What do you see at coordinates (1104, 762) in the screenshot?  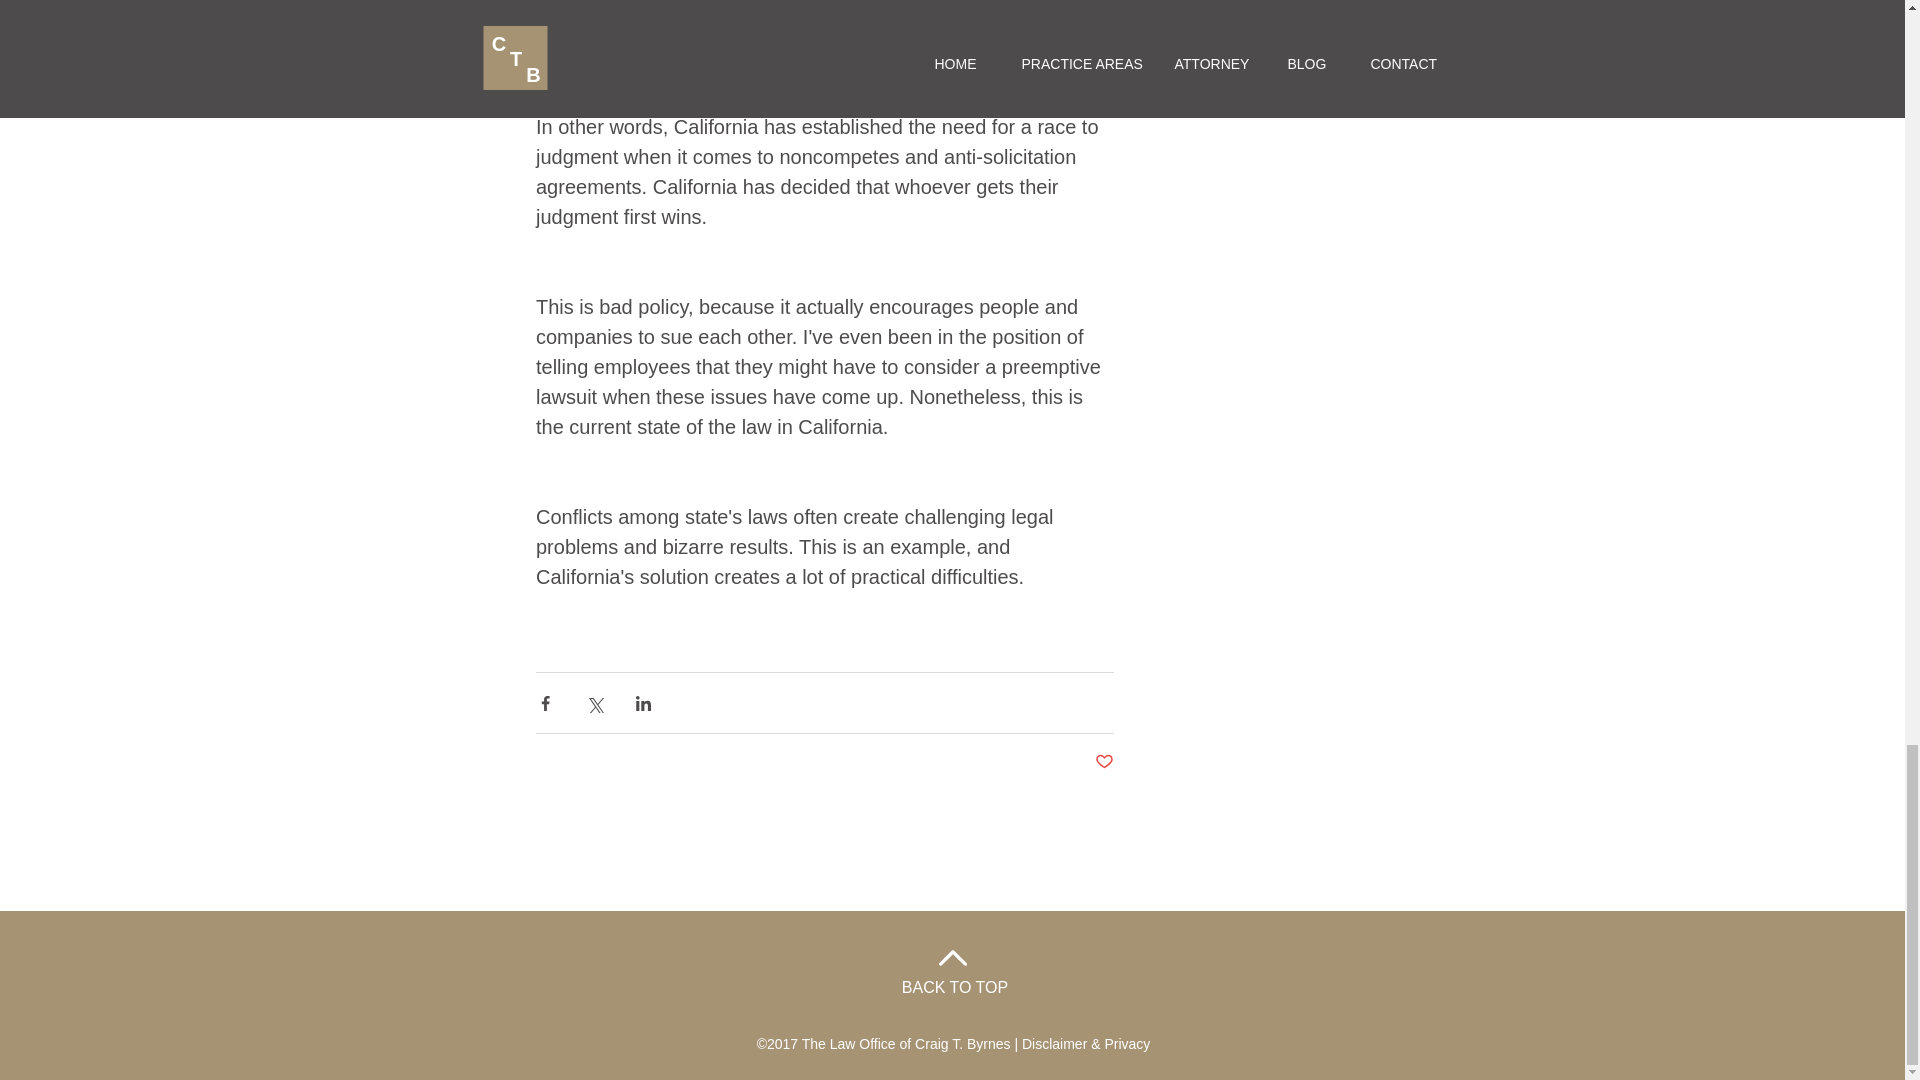 I see `Post not marked as liked` at bounding box center [1104, 762].